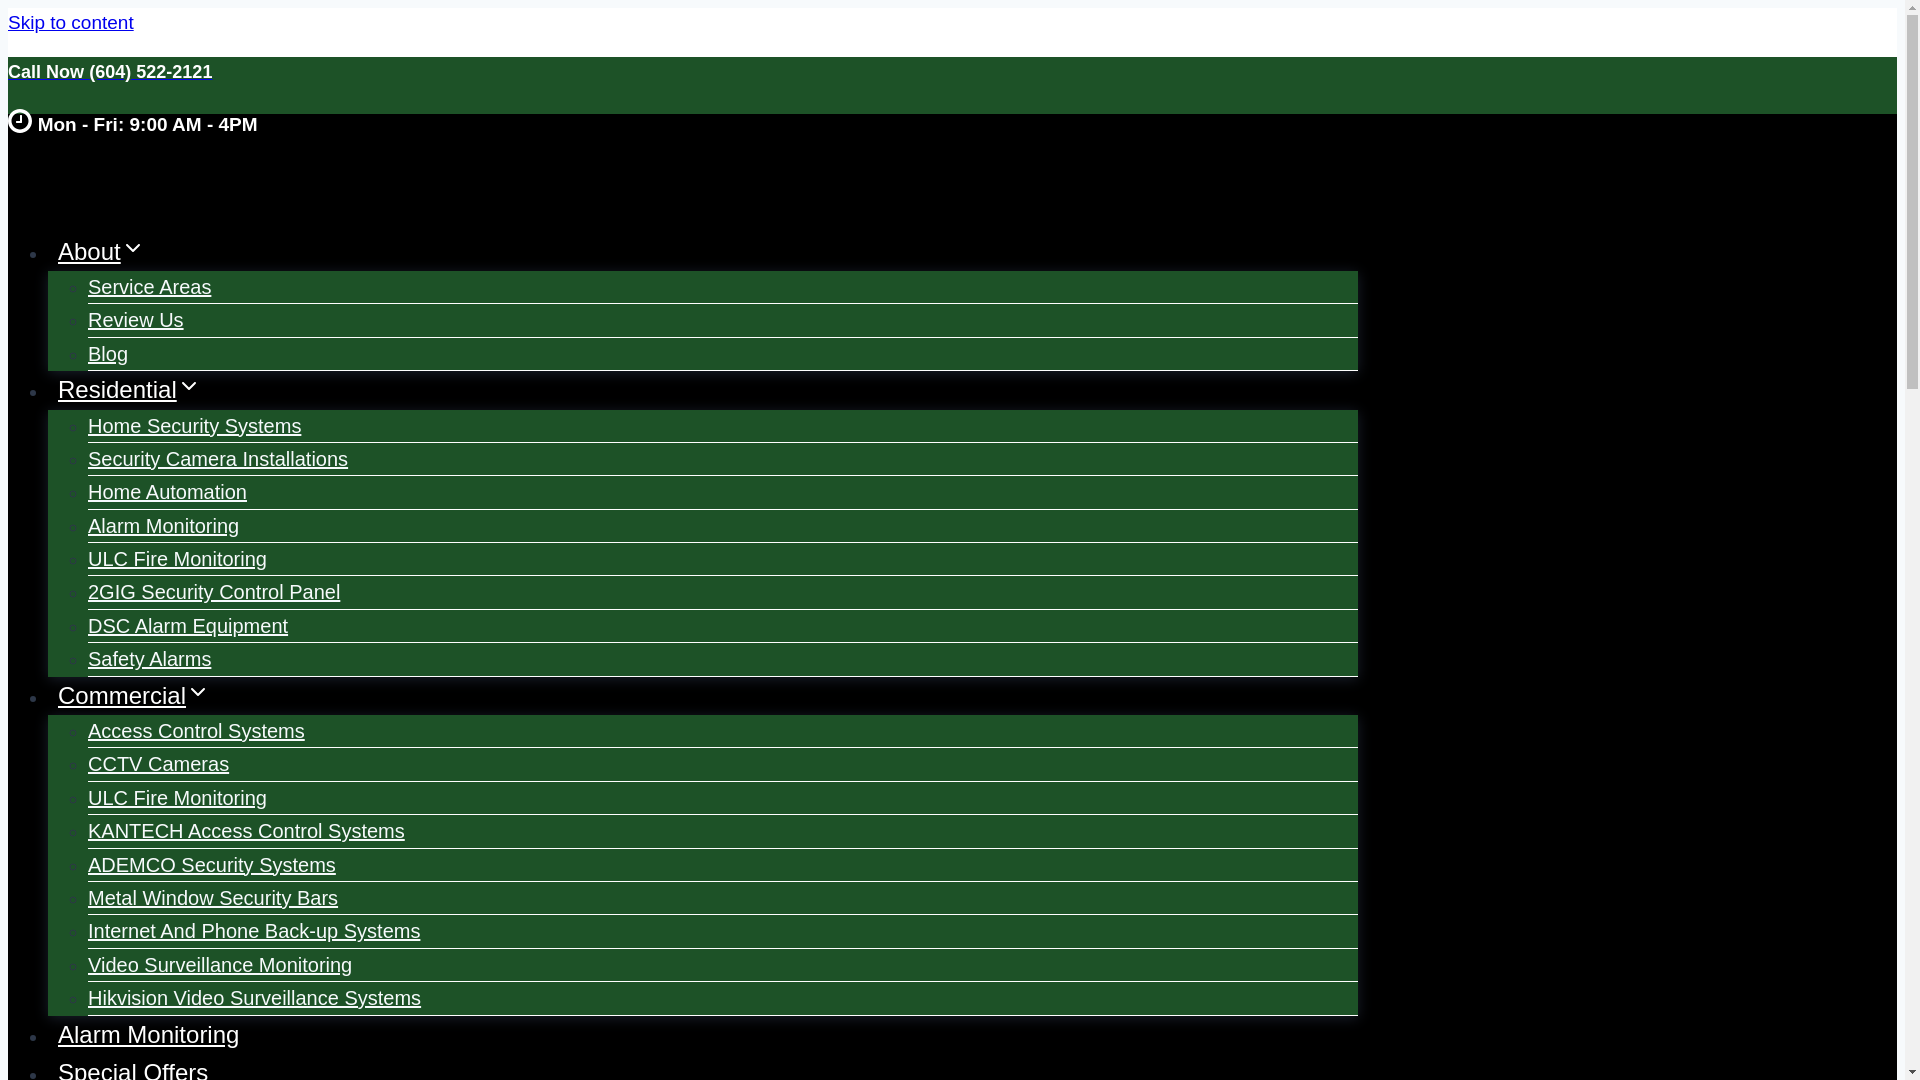  Describe the element at coordinates (132, 248) in the screenshot. I see `Expand` at that location.